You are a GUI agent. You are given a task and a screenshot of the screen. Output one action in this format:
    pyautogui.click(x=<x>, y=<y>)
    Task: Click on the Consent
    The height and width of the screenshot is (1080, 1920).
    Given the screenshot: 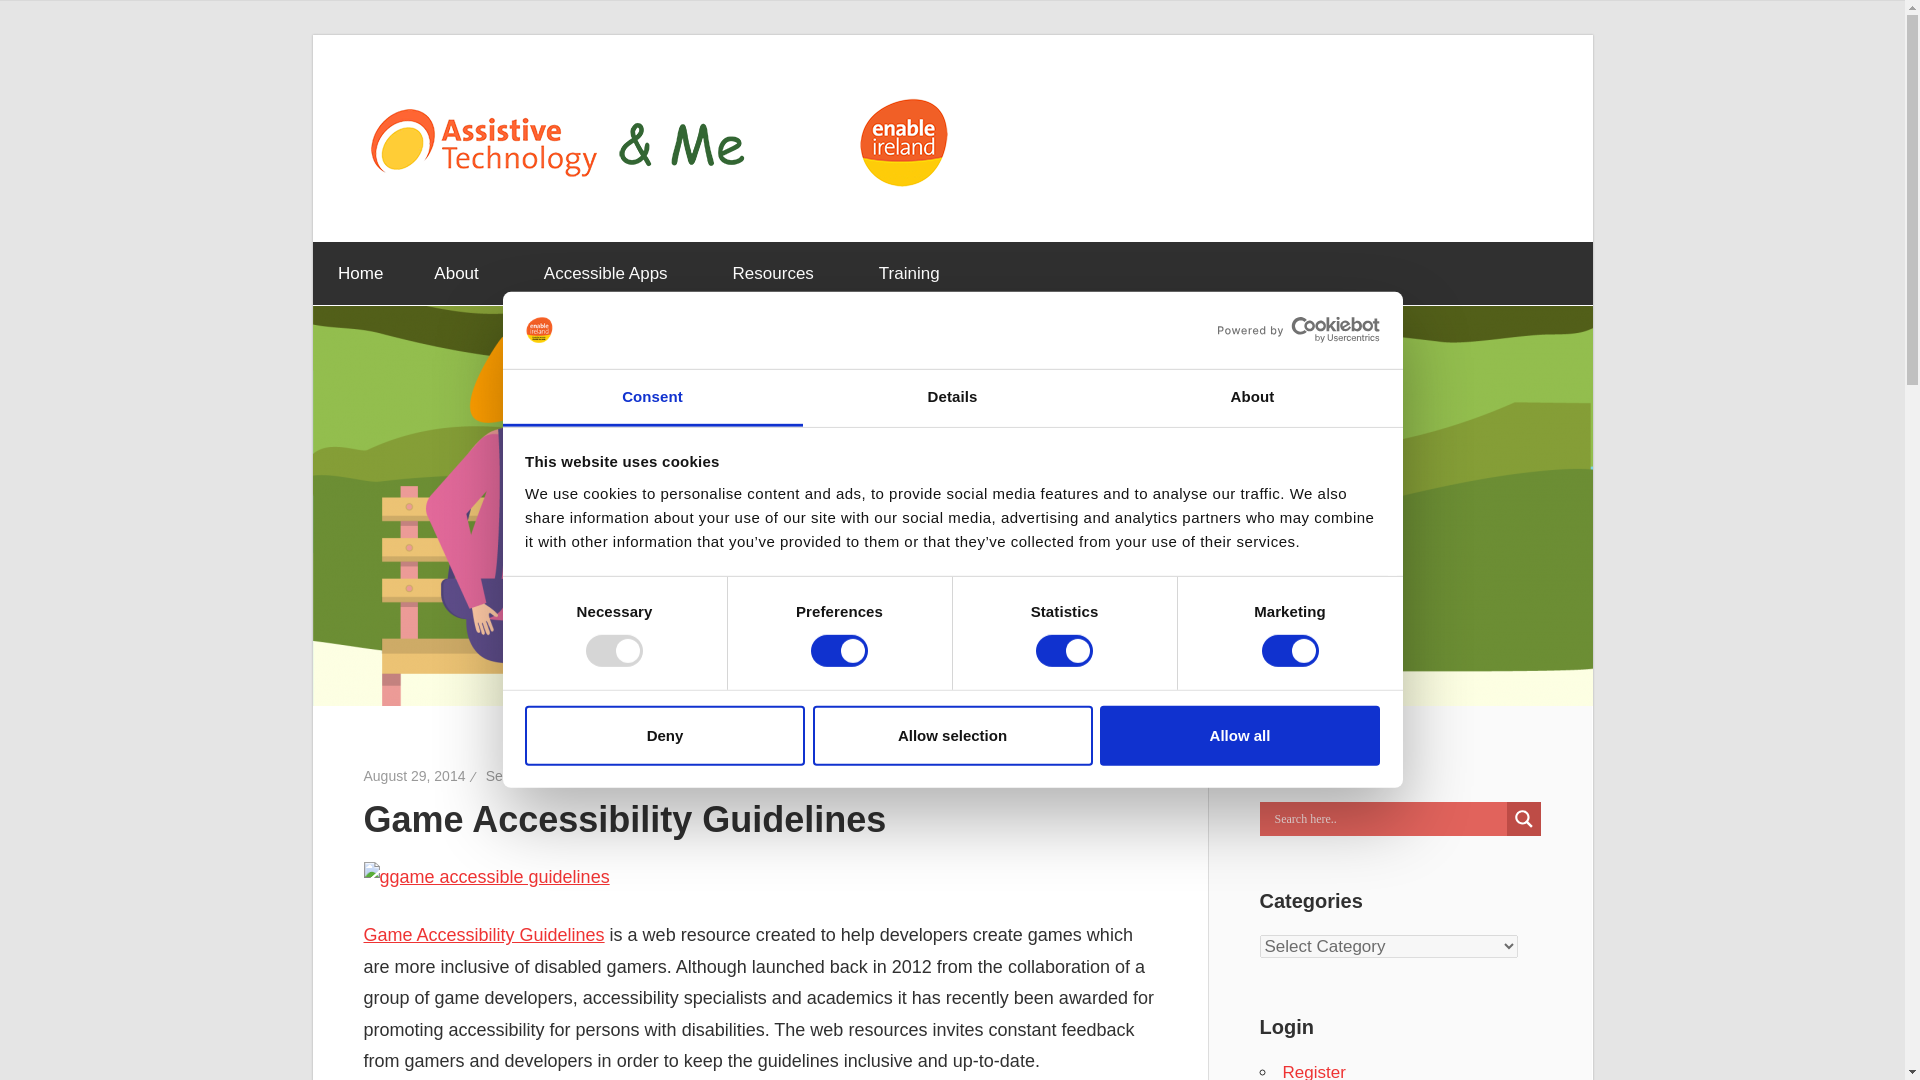 What is the action you would take?
    pyautogui.click(x=652, y=398)
    